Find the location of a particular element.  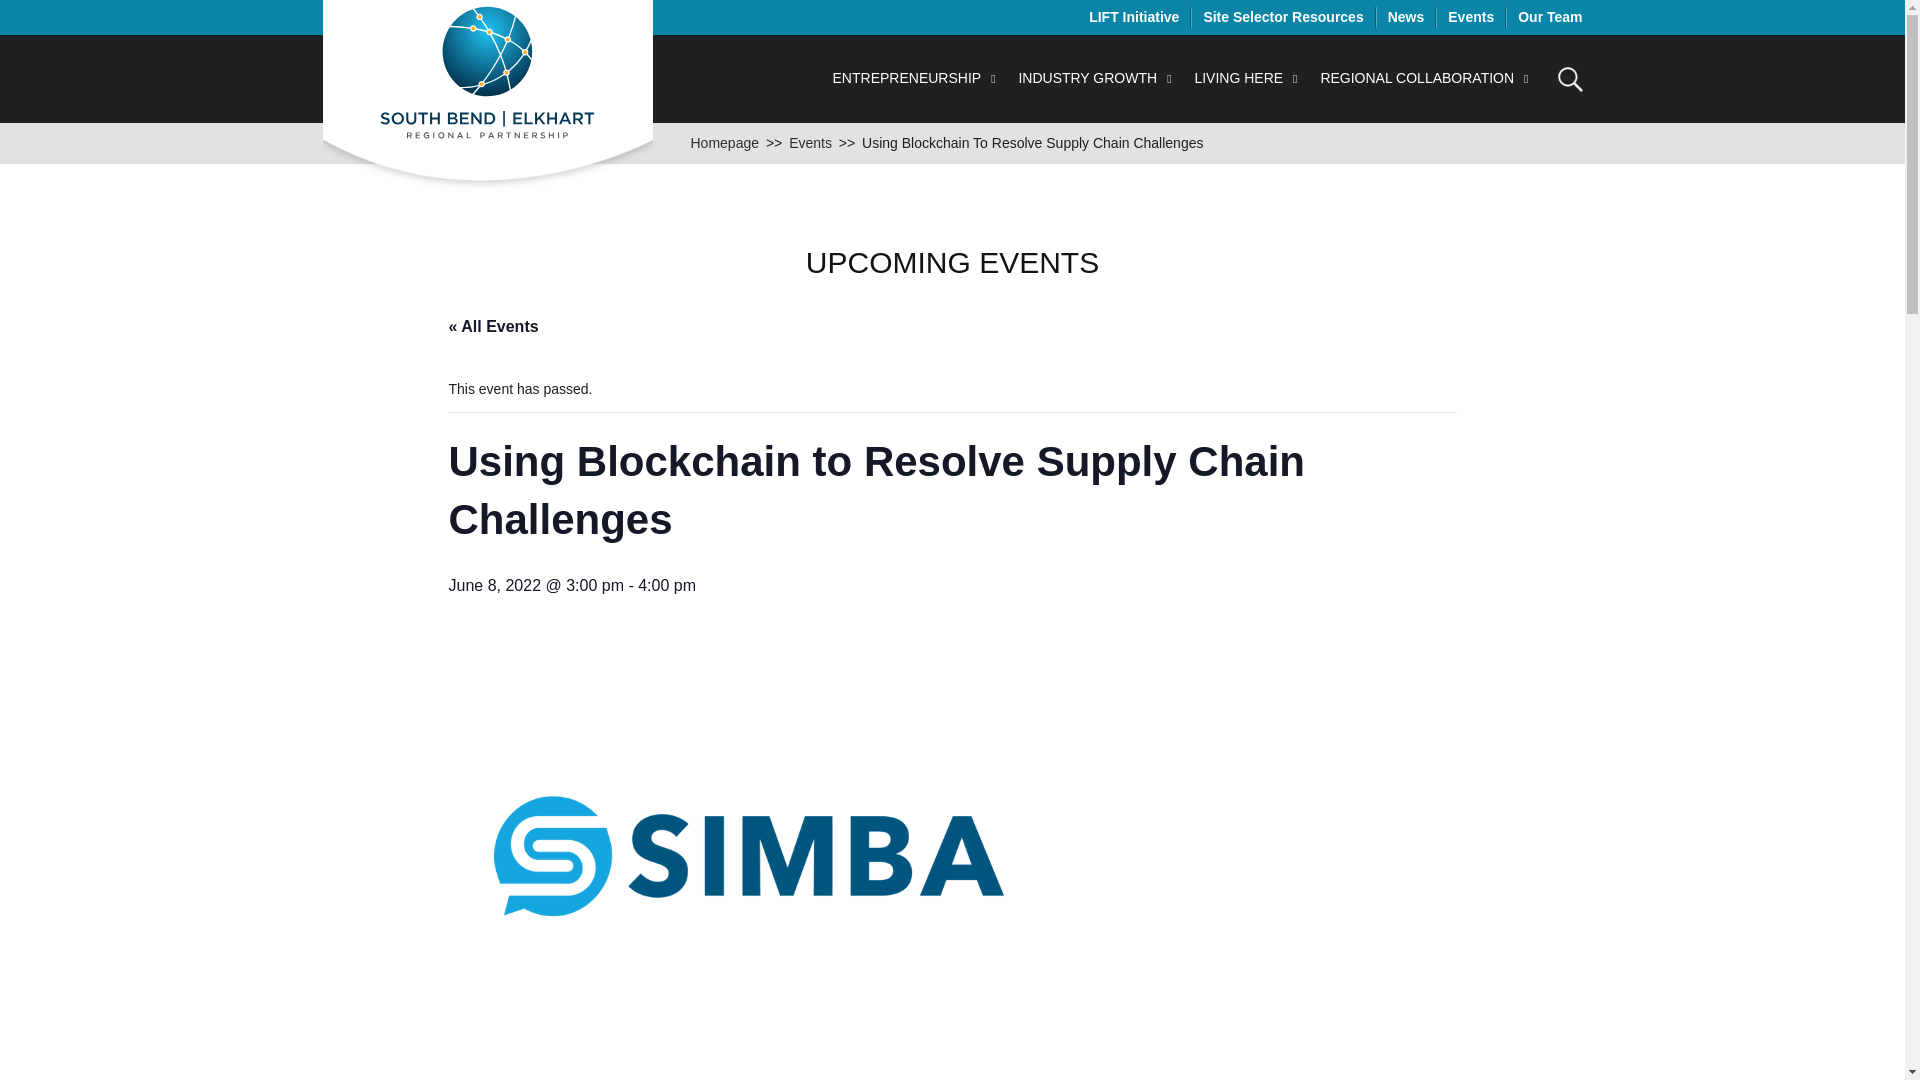

Events is located at coordinates (810, 143).